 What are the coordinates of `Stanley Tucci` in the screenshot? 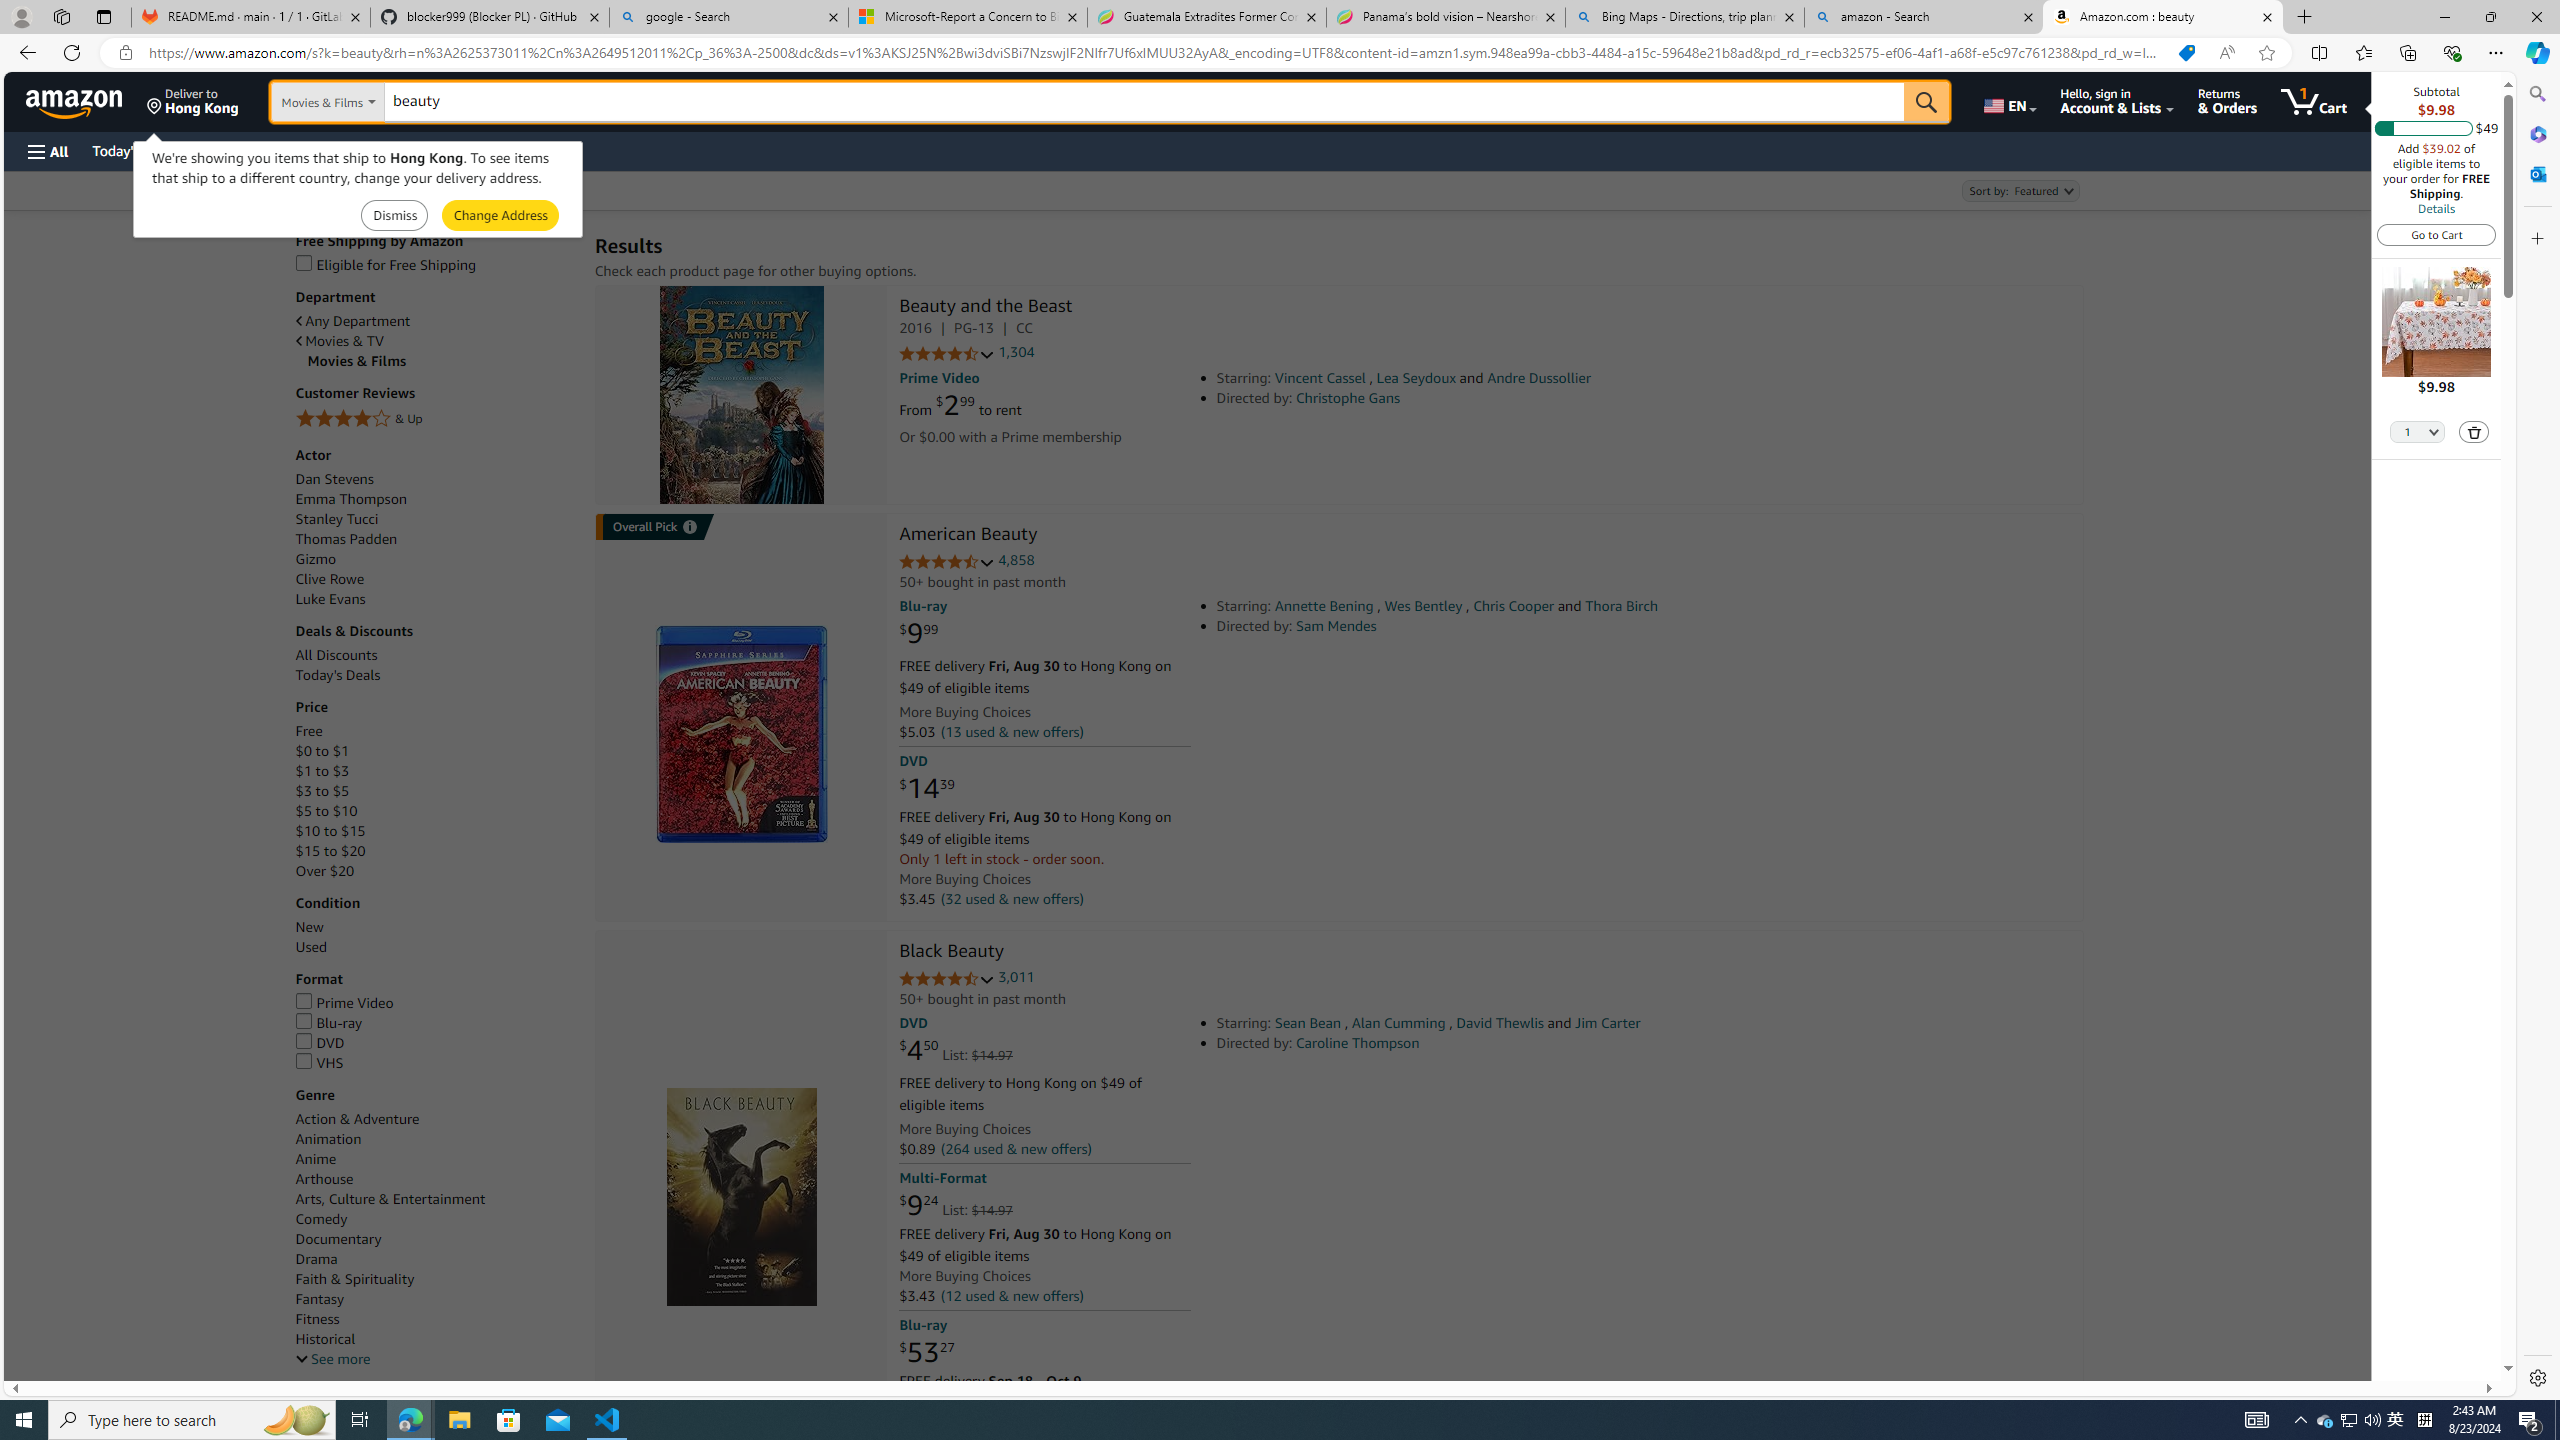 It's located at (435, 520).